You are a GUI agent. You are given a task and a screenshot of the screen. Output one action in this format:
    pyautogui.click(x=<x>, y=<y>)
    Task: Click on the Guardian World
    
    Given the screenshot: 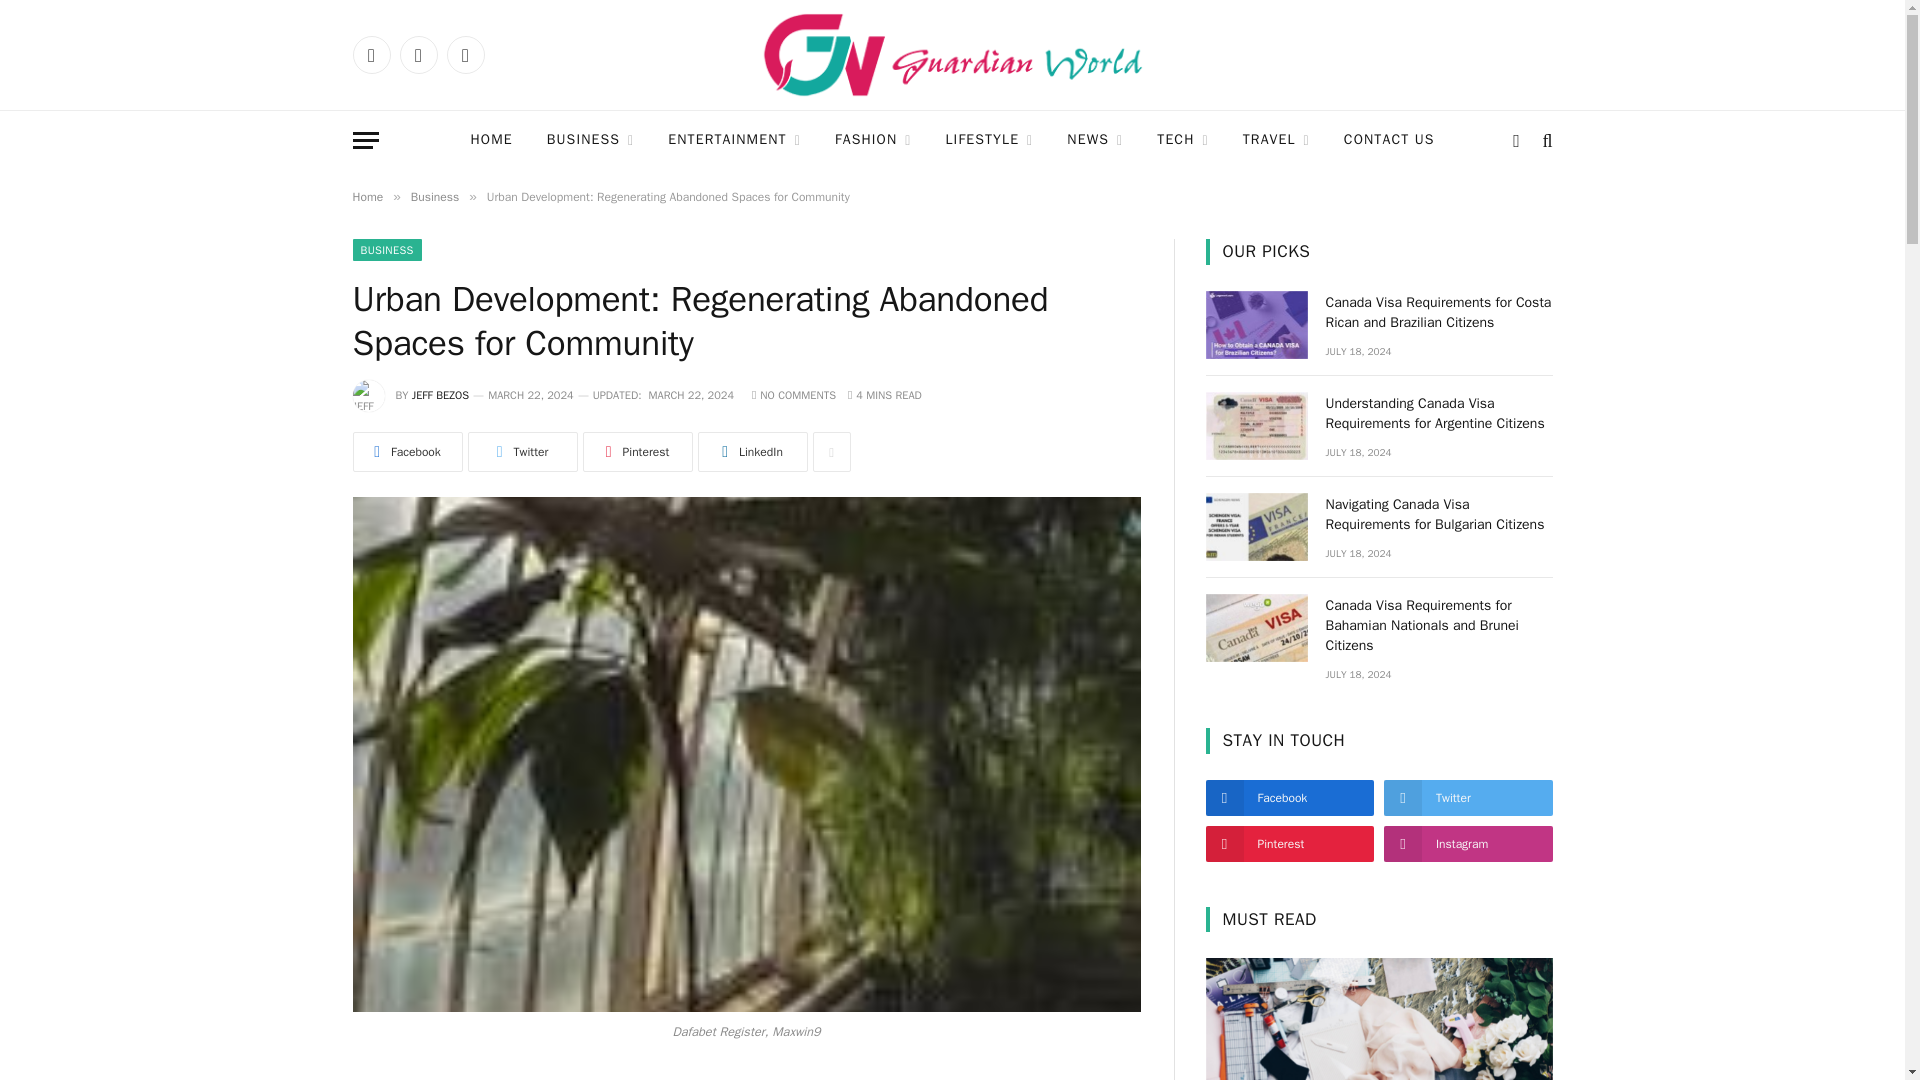 What is the action you would take?
    pyautogui.click(x=952, y=55)
    